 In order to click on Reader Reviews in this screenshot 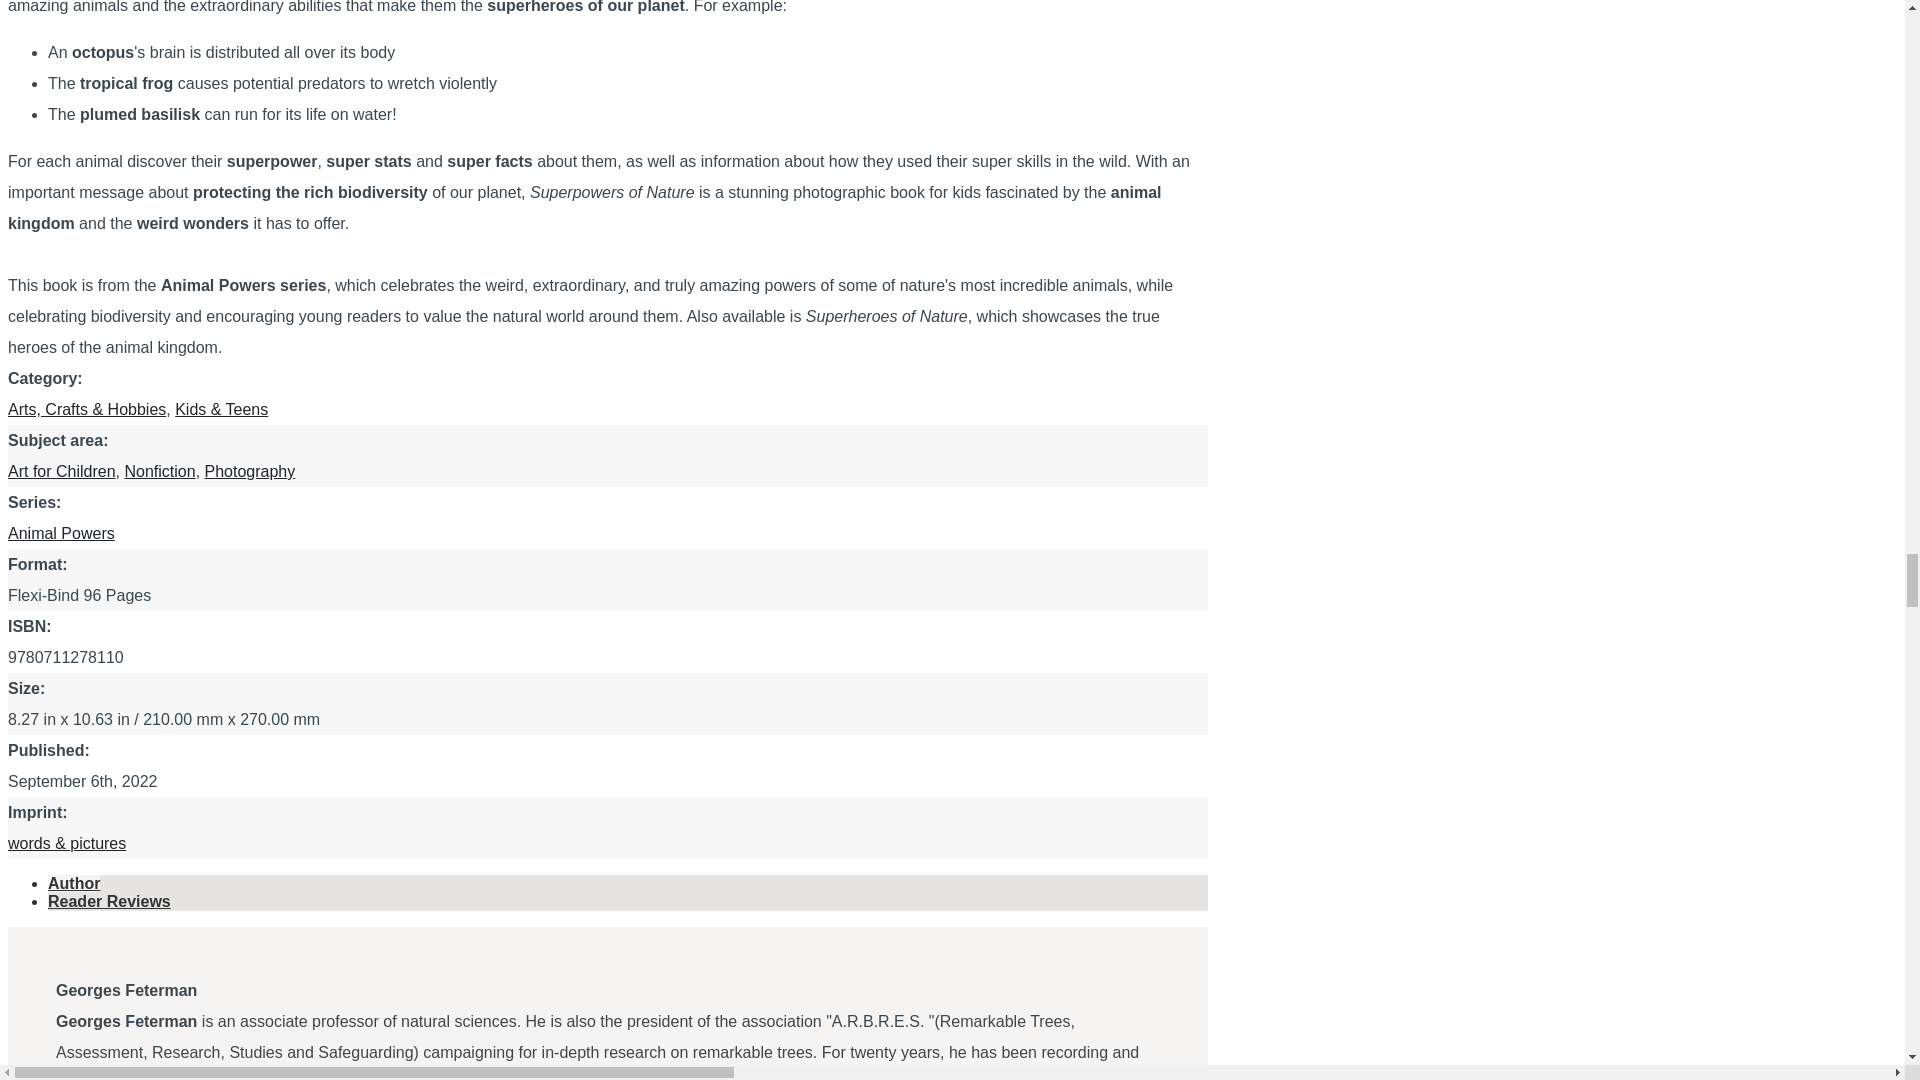, I will do `click(109, 902)`.